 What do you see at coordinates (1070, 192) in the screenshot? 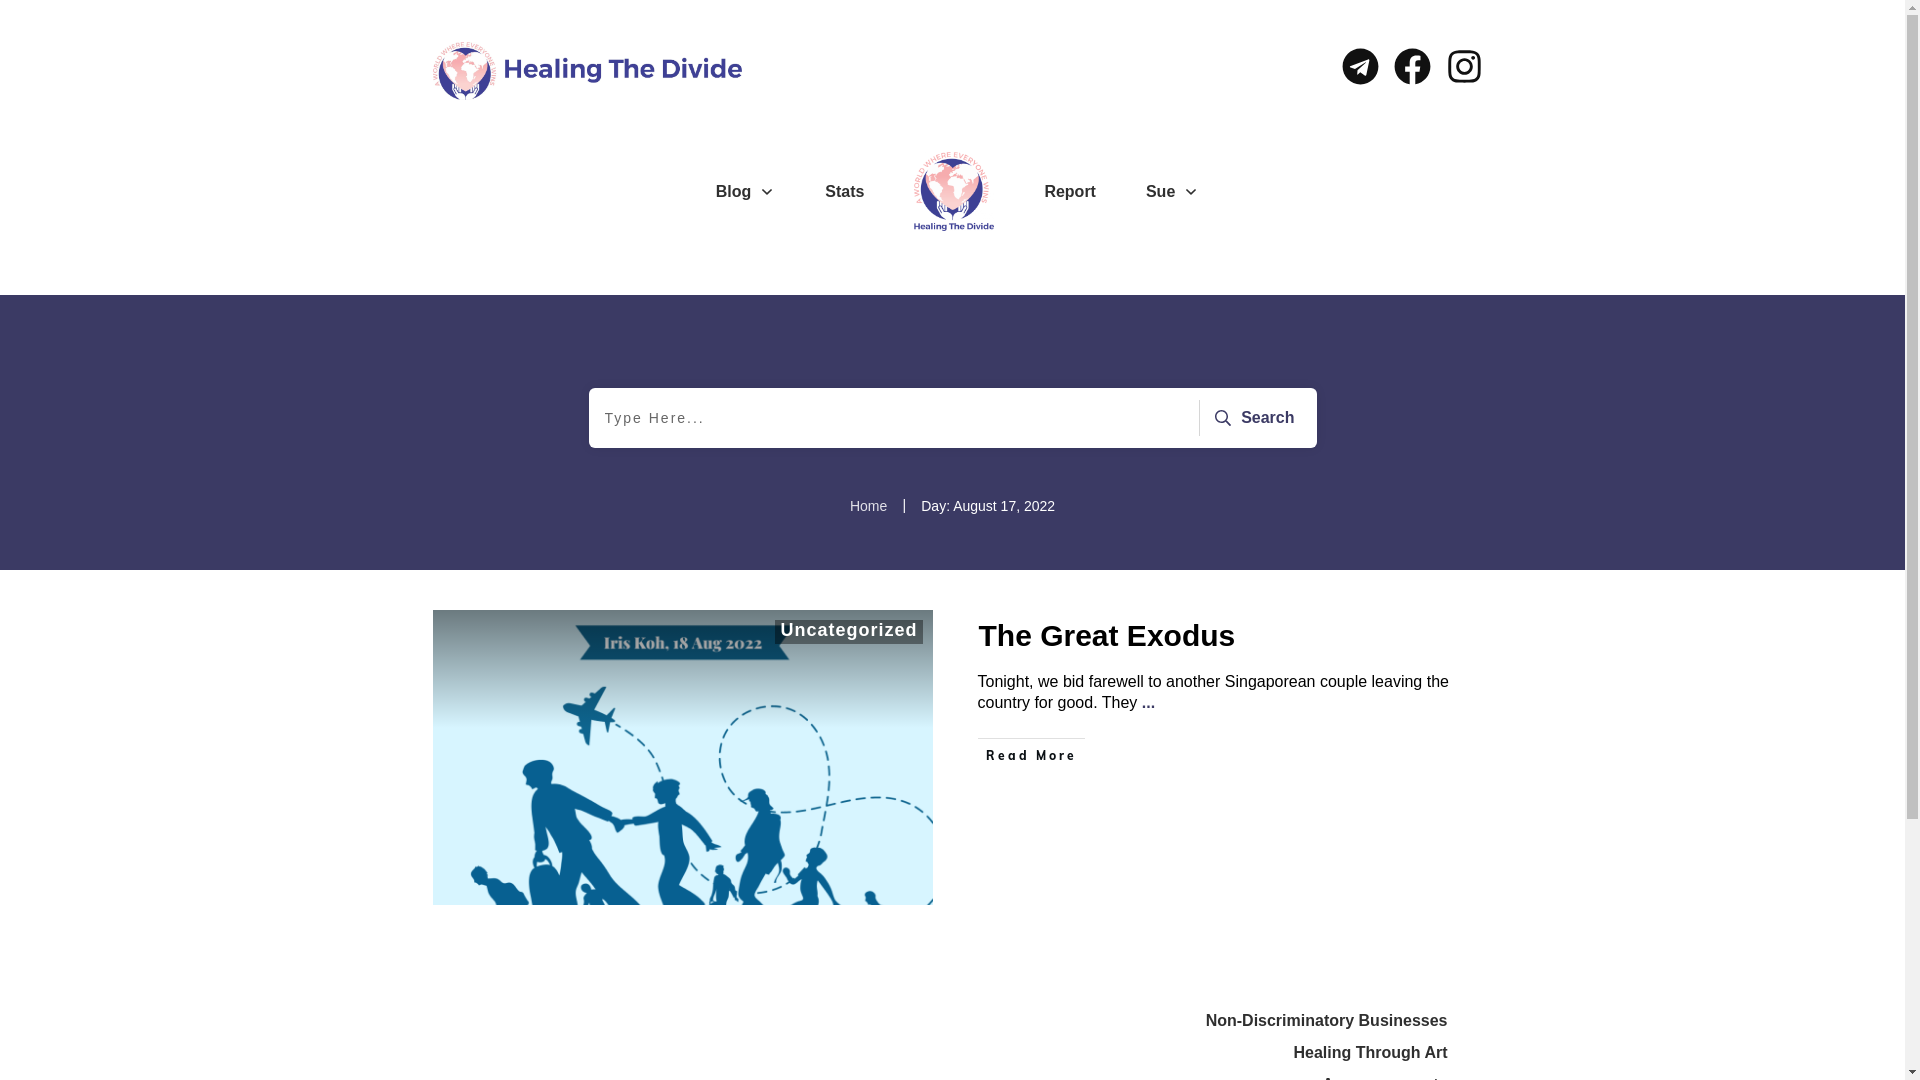
I see `Report` at bounding box center [1070, 192].